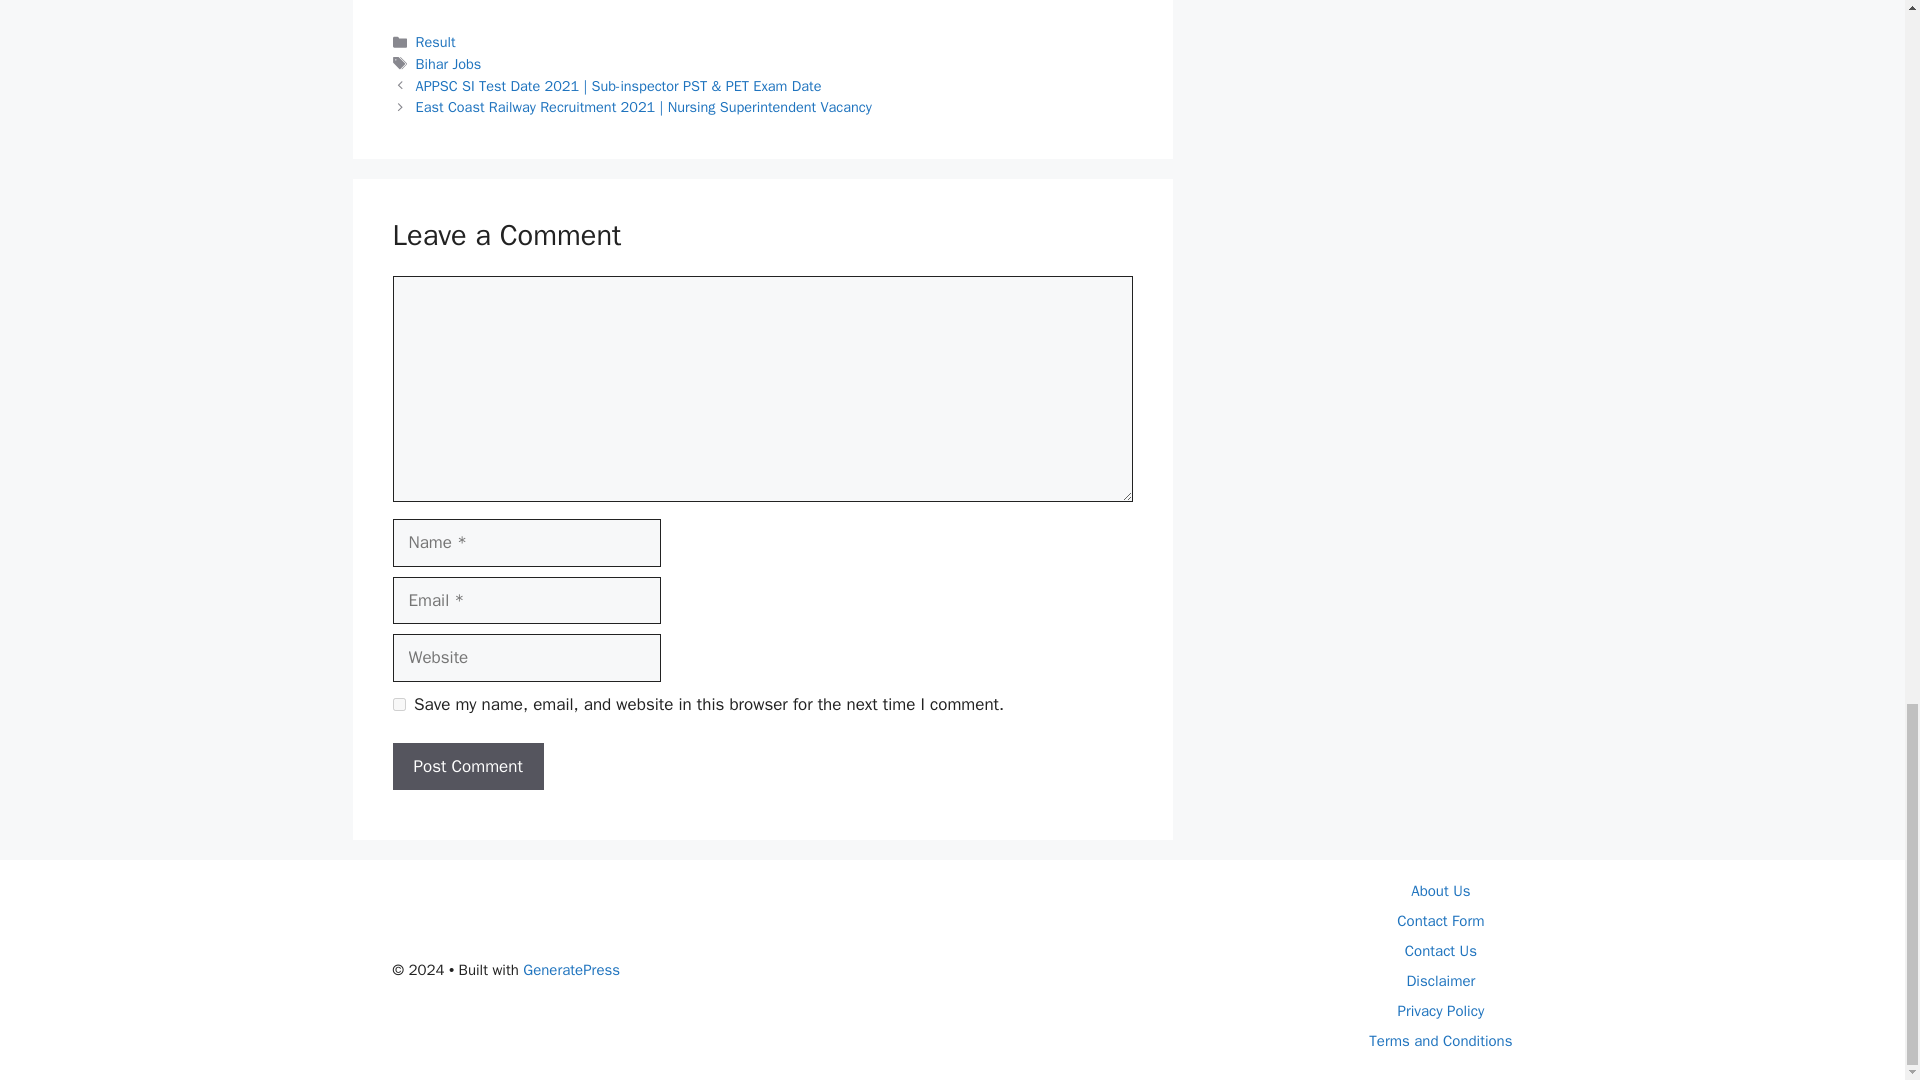  Describe the element at coordinates (571, 970) in the screenshot. I see `GeneratePress` at that location.